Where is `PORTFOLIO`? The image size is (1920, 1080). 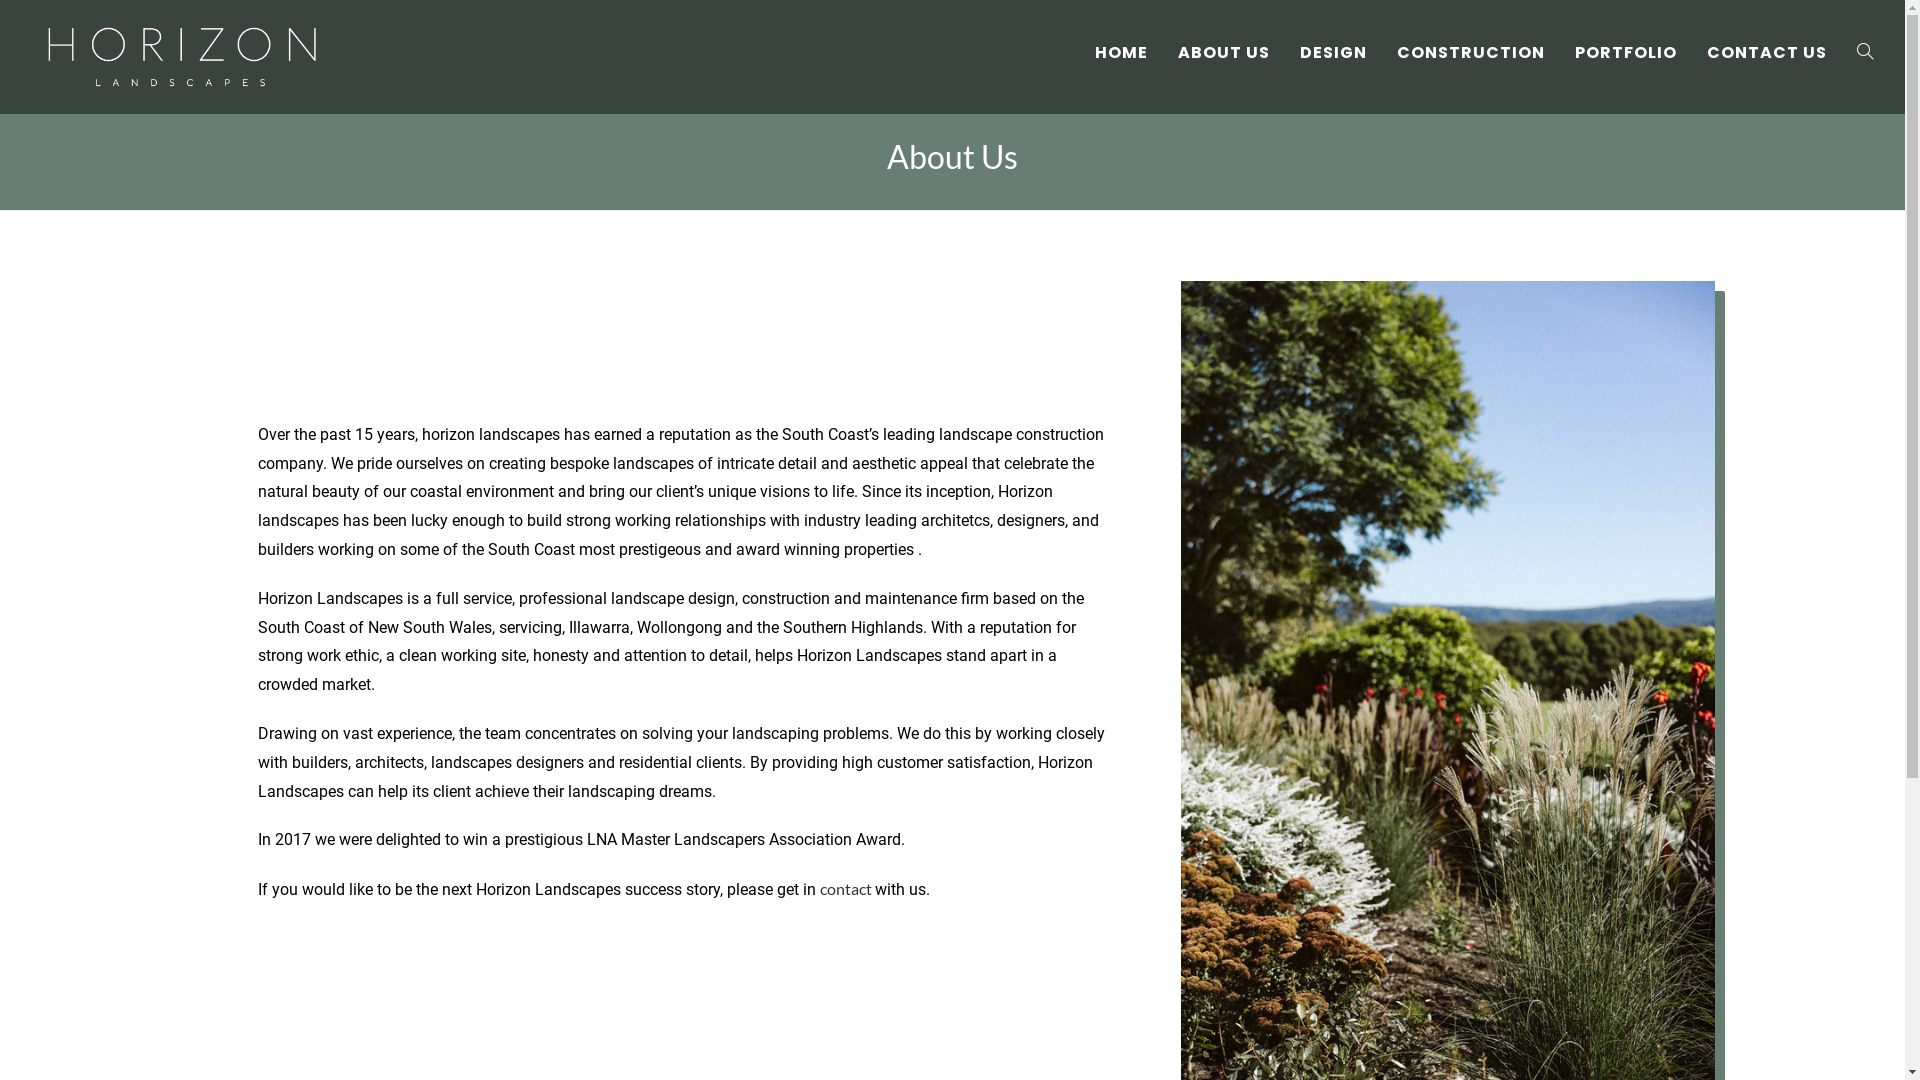 PORTFOLIO is located at coordinates (1626, 53).